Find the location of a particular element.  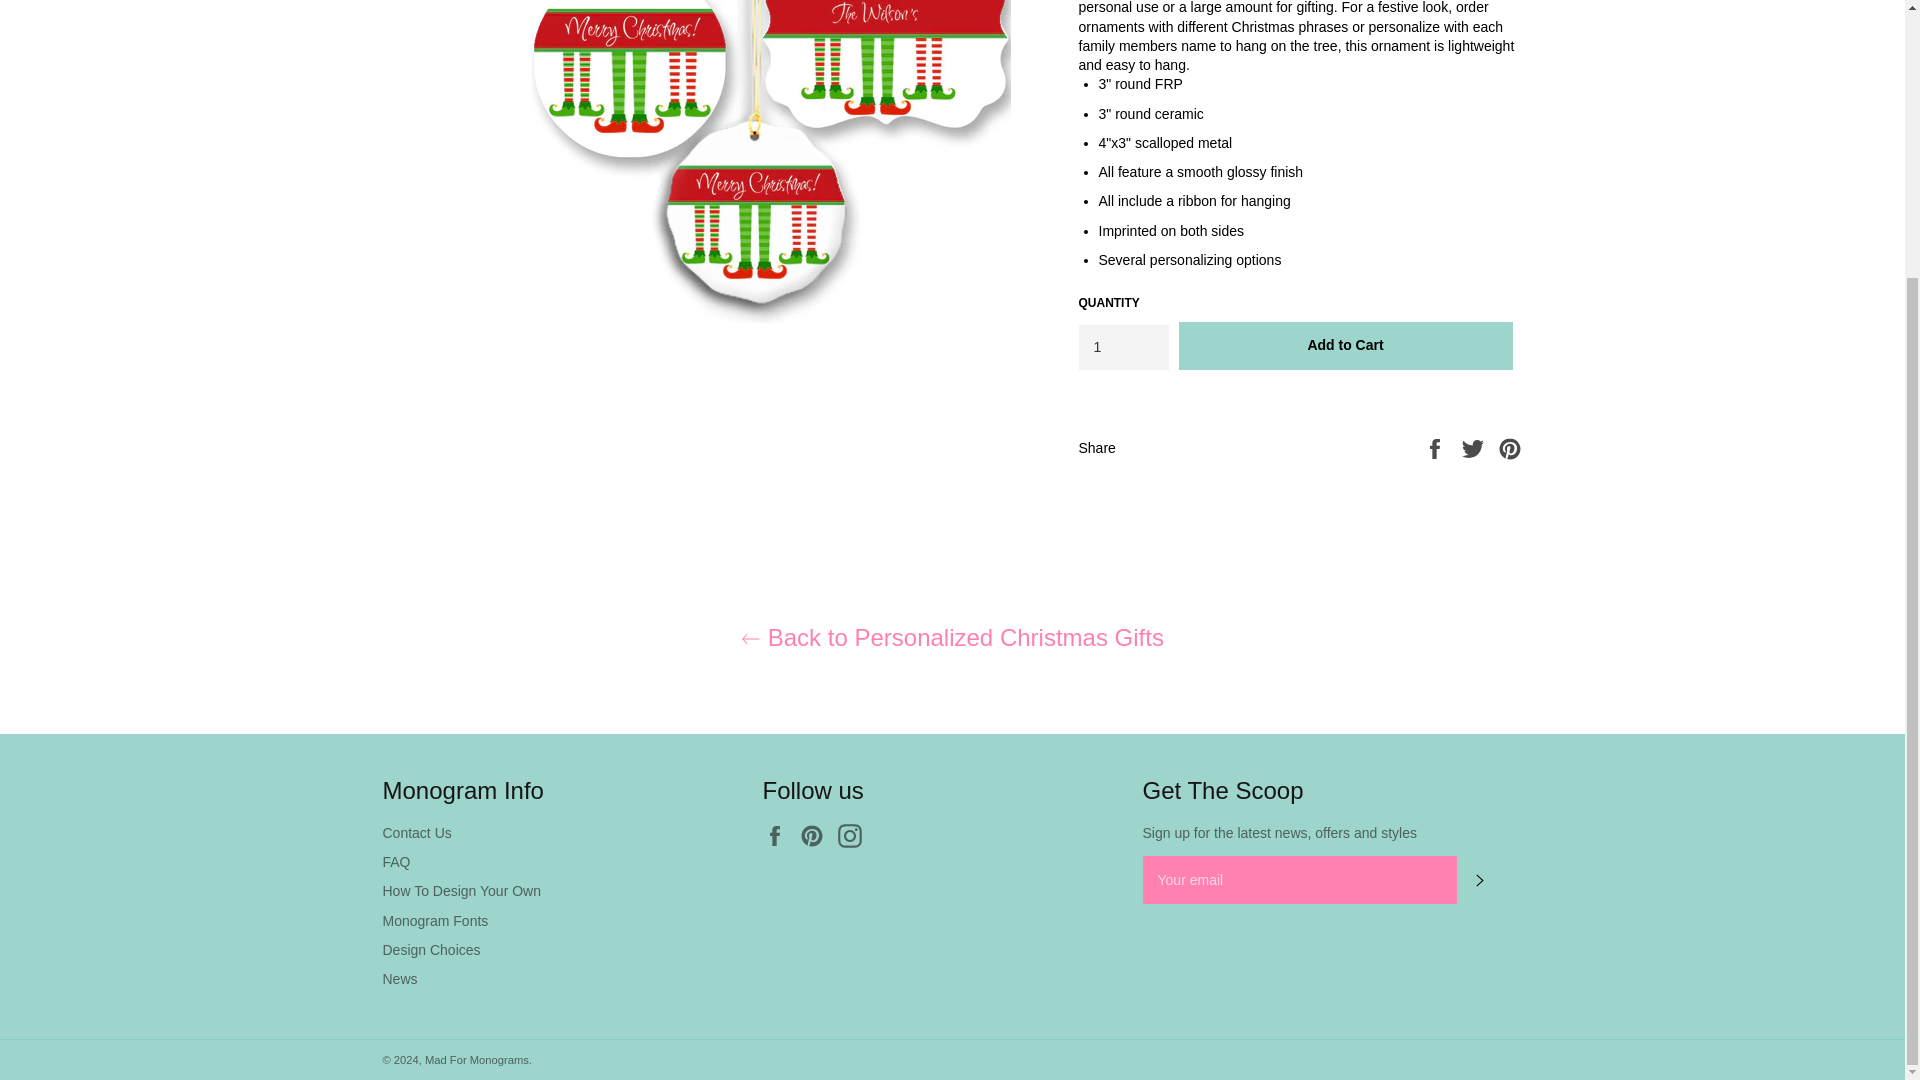

Mad For Monograms on Pinterest is located at coordinates (816, 836).